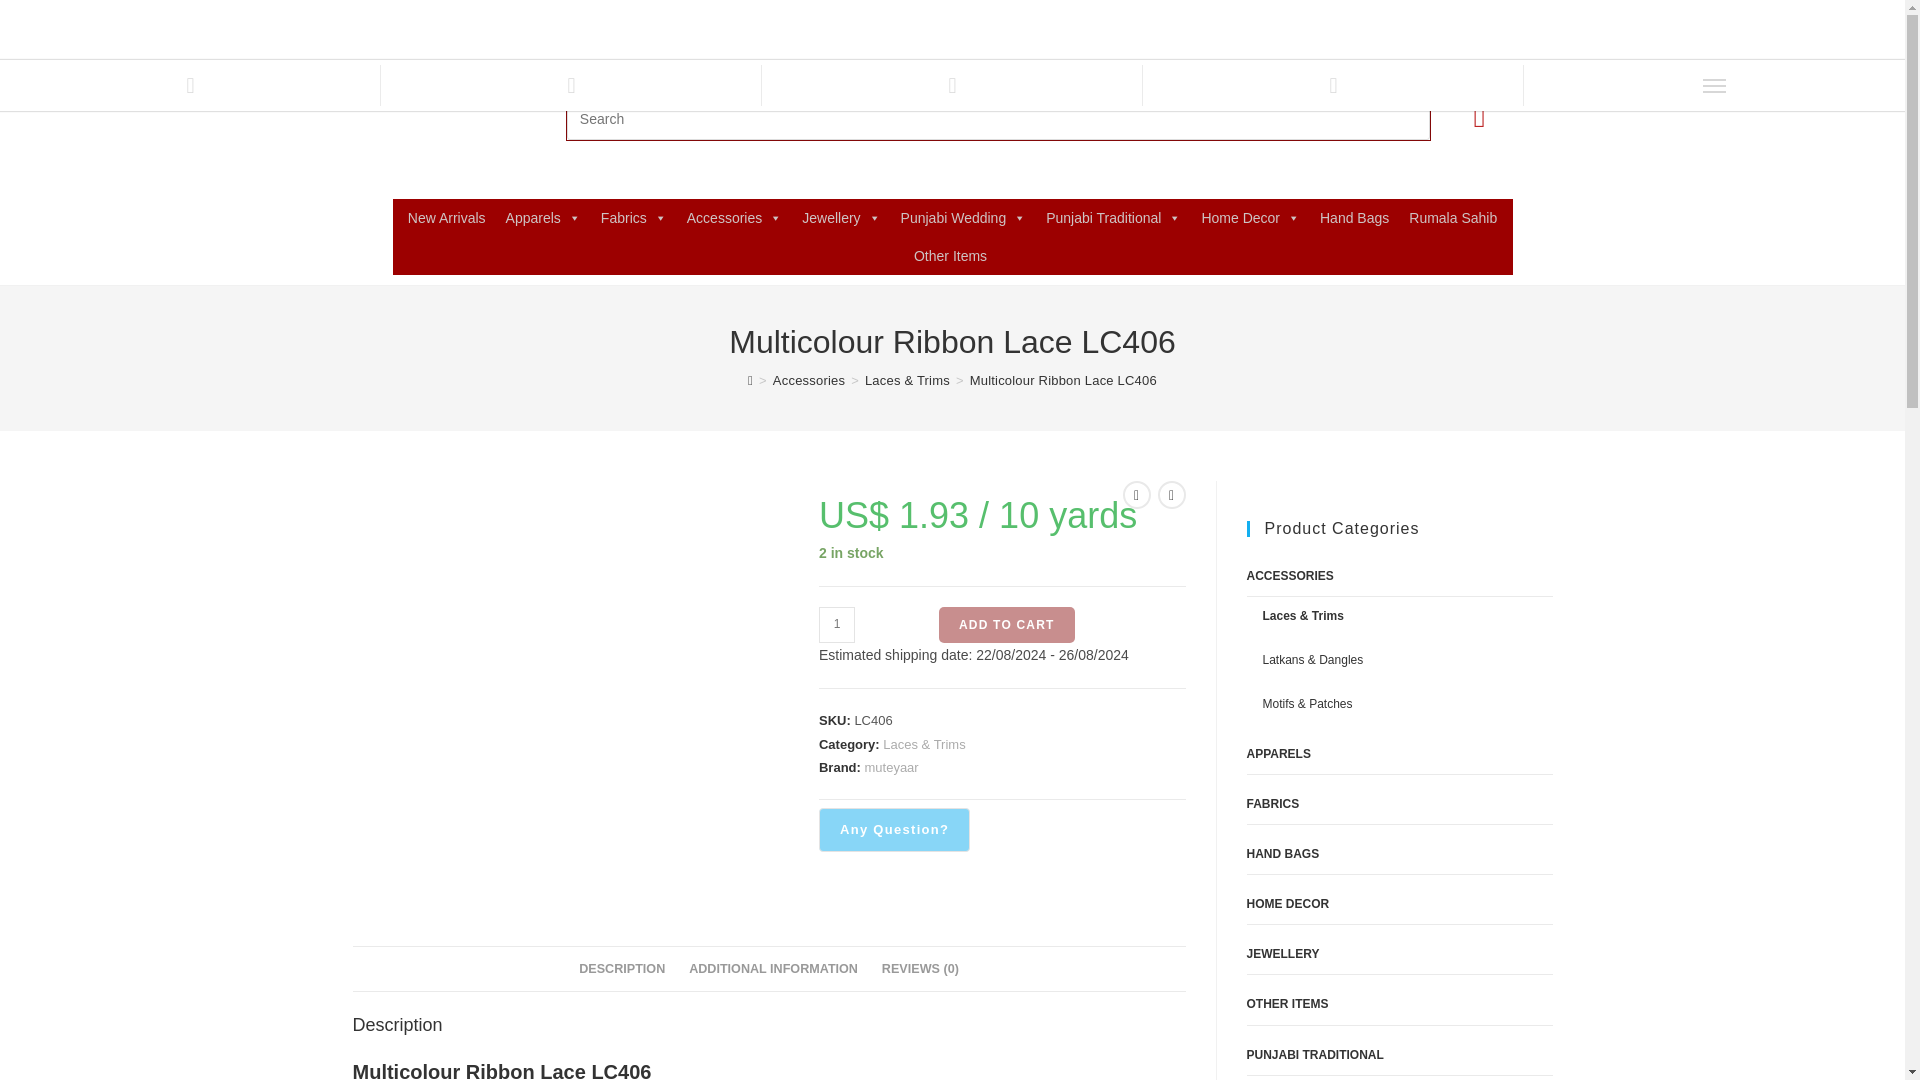 The width and height of the screenshot is (1920, 1080). What do you see at coordinates (634, 217) in the screenshot?
I see `Fabrics` at bounding box center [634, 217].